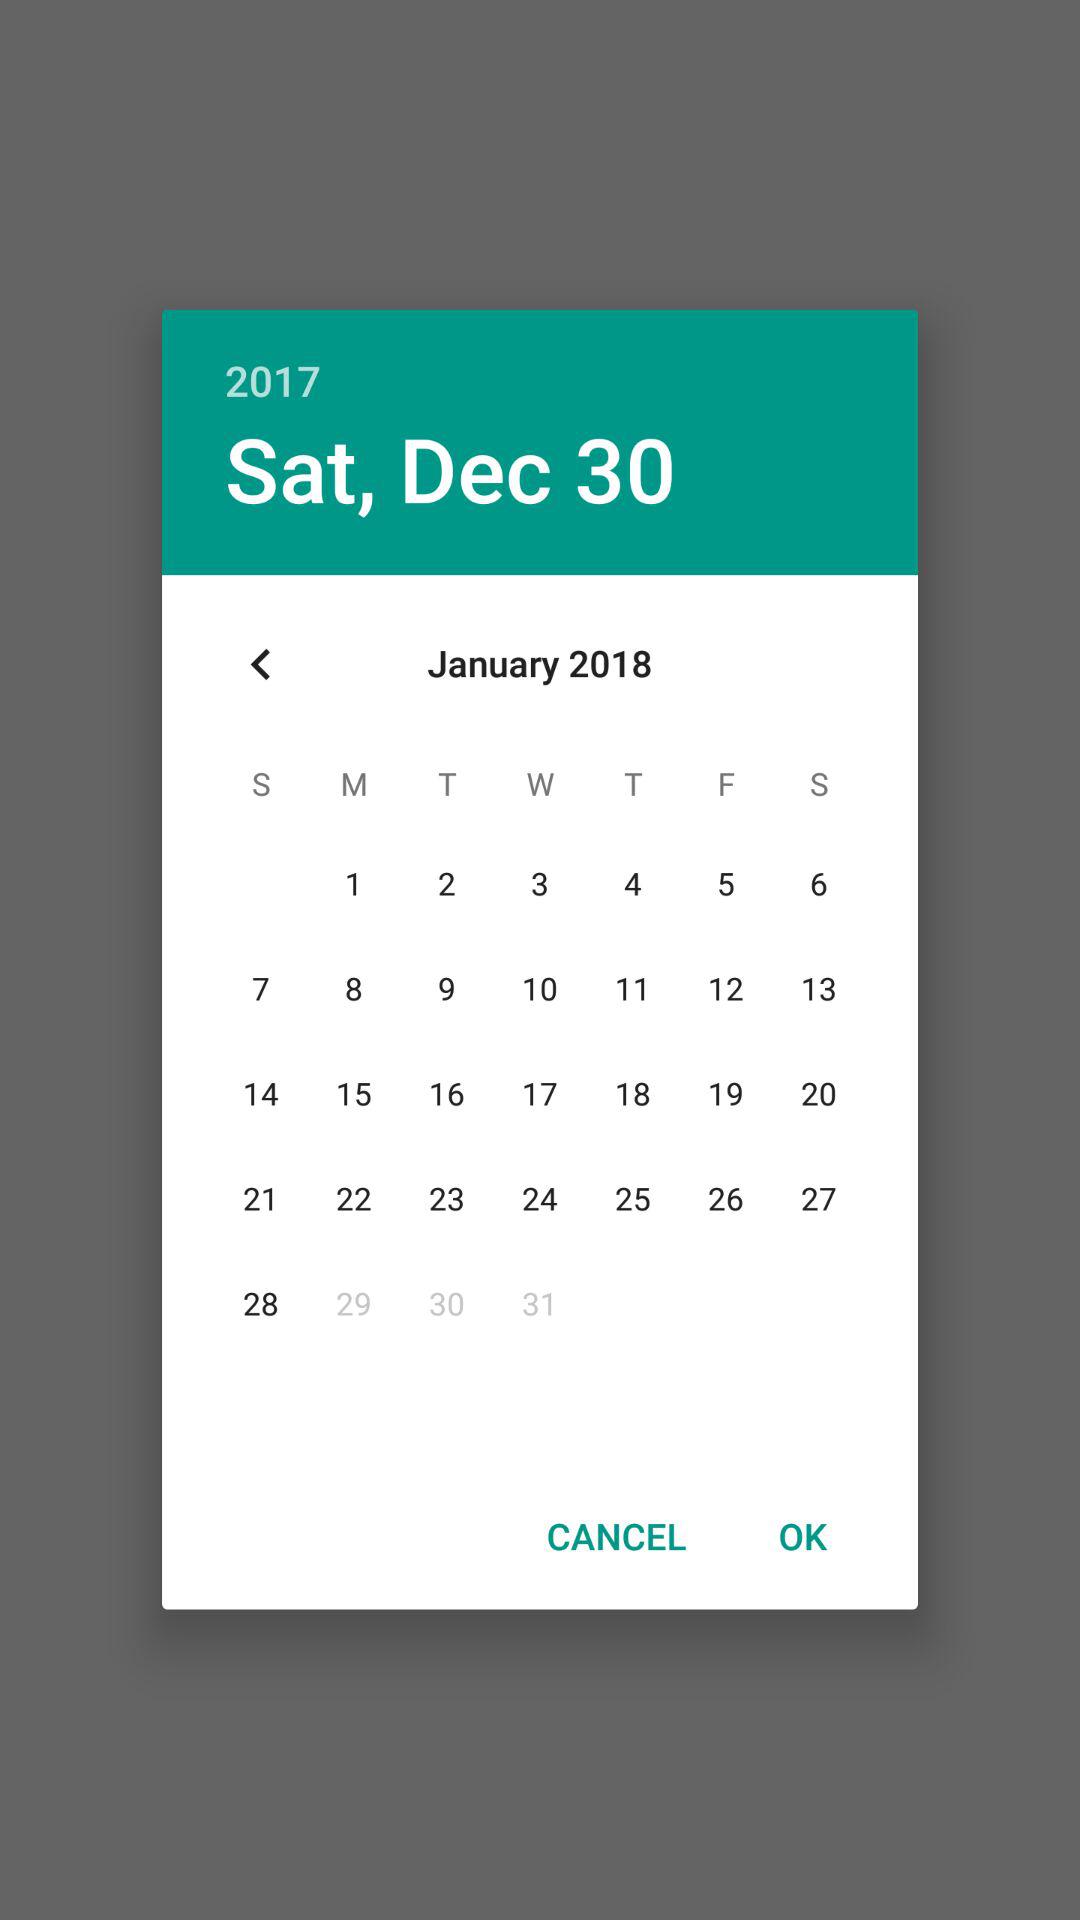 This screenshot has width=1080, height=1920. I want to click on click ok, so click(802, 1535).